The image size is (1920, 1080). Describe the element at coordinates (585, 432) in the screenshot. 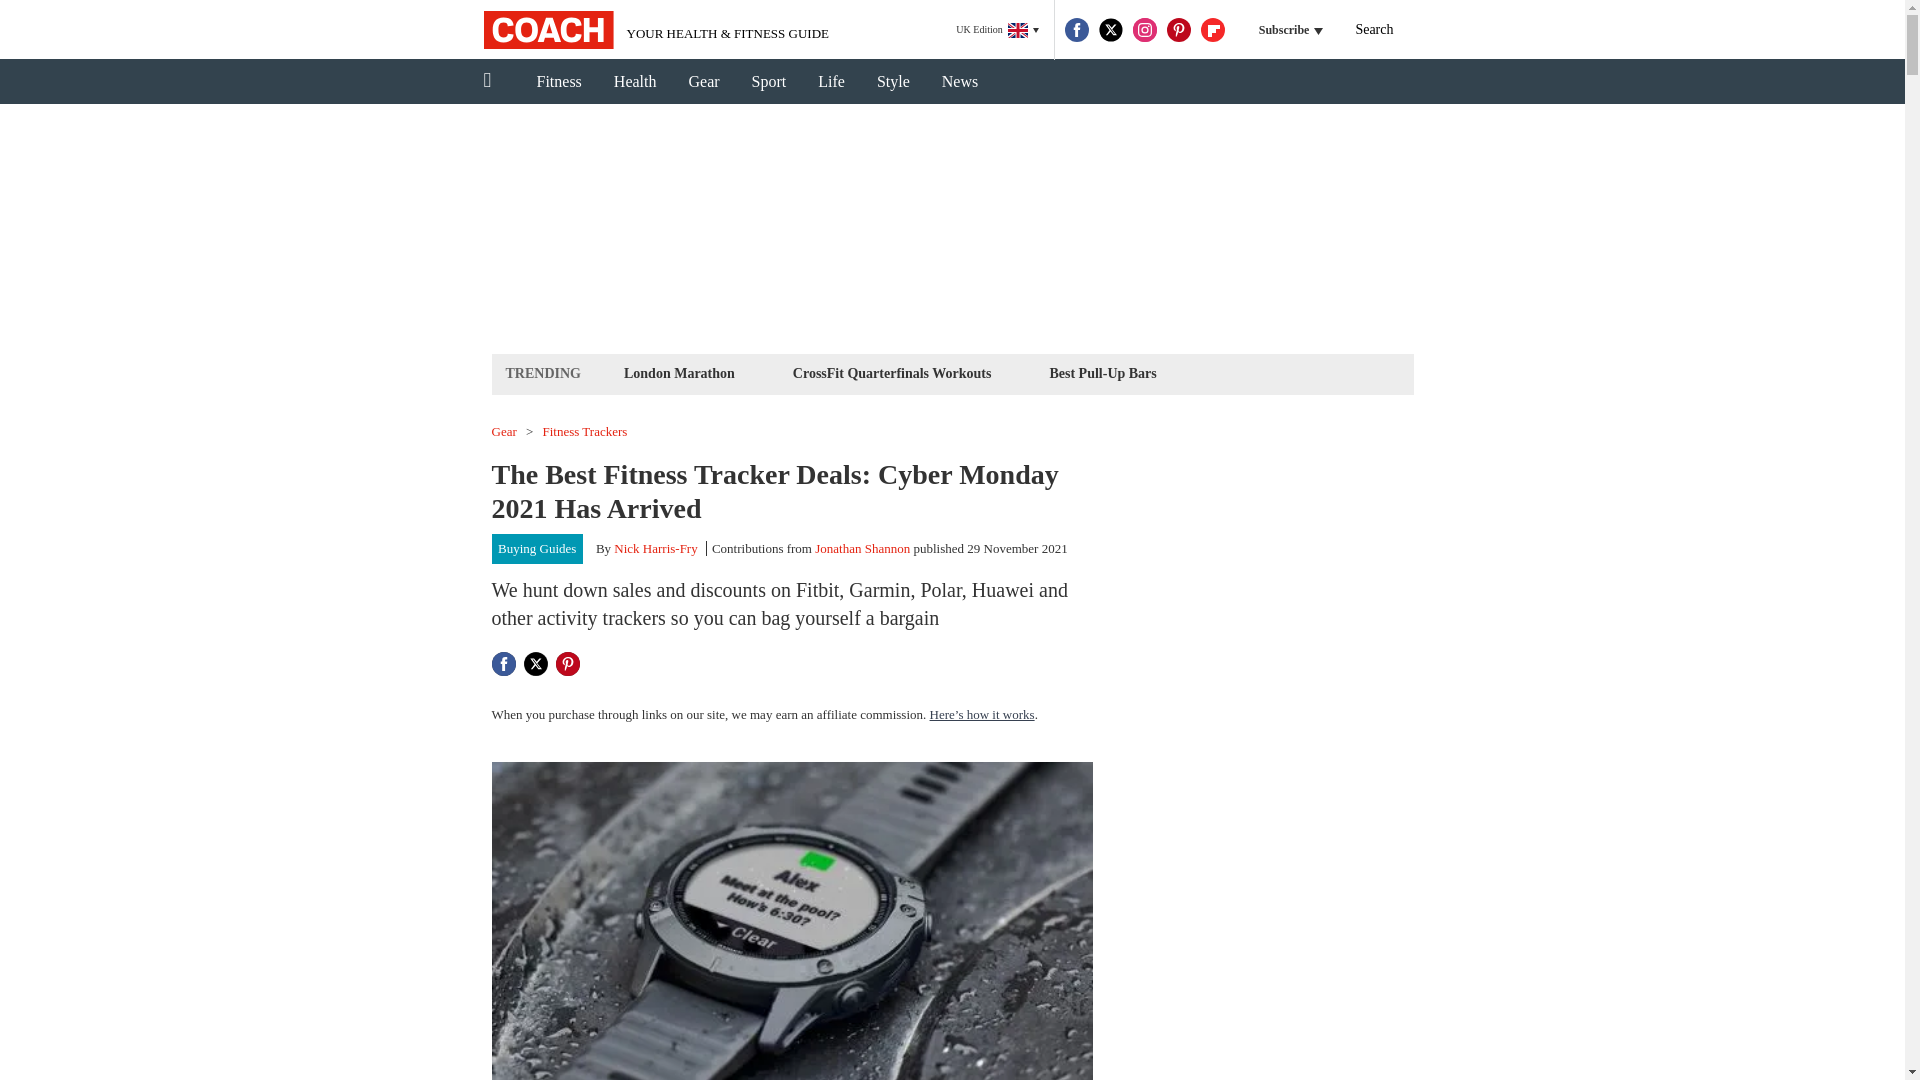

I see `Fitness Trackers` at that location.